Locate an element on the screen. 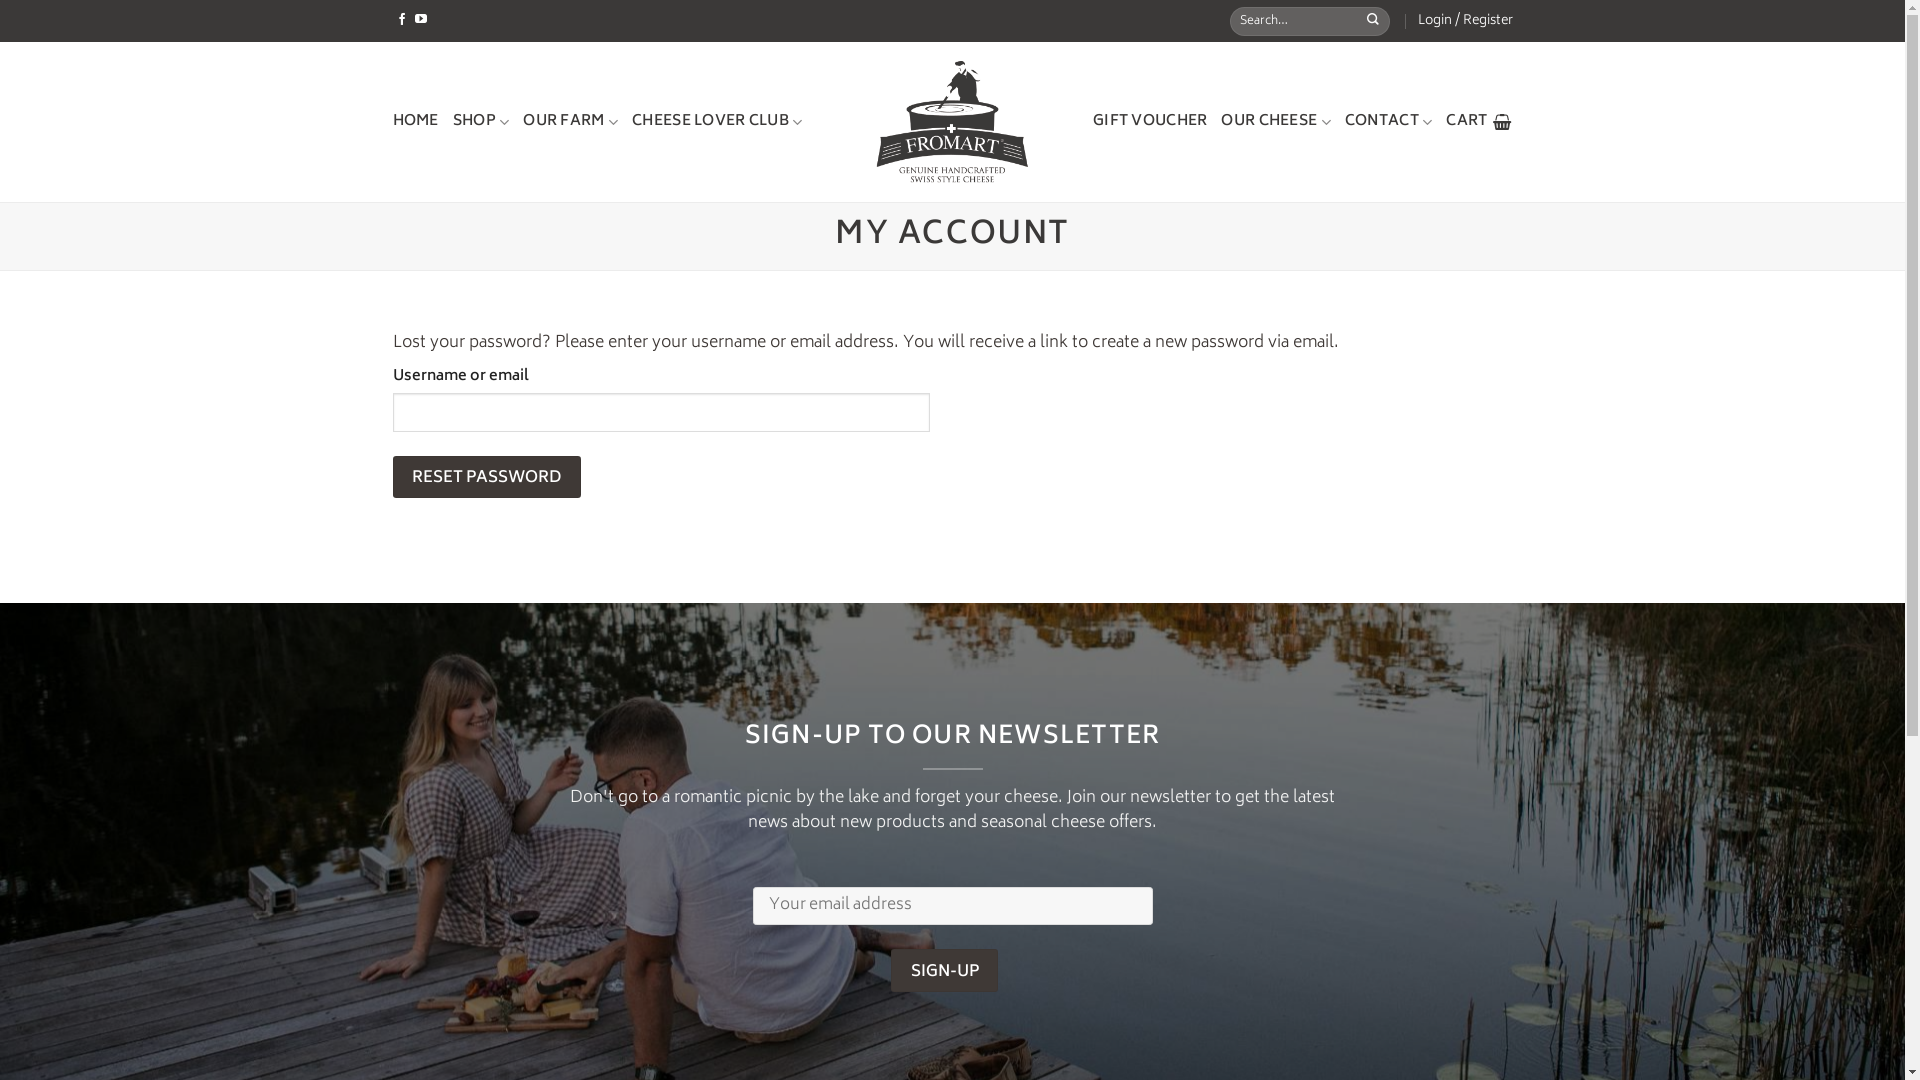 The height and width of the screenshot is (1080, 1920). CONTACT is located at coordinates (1389, 122).